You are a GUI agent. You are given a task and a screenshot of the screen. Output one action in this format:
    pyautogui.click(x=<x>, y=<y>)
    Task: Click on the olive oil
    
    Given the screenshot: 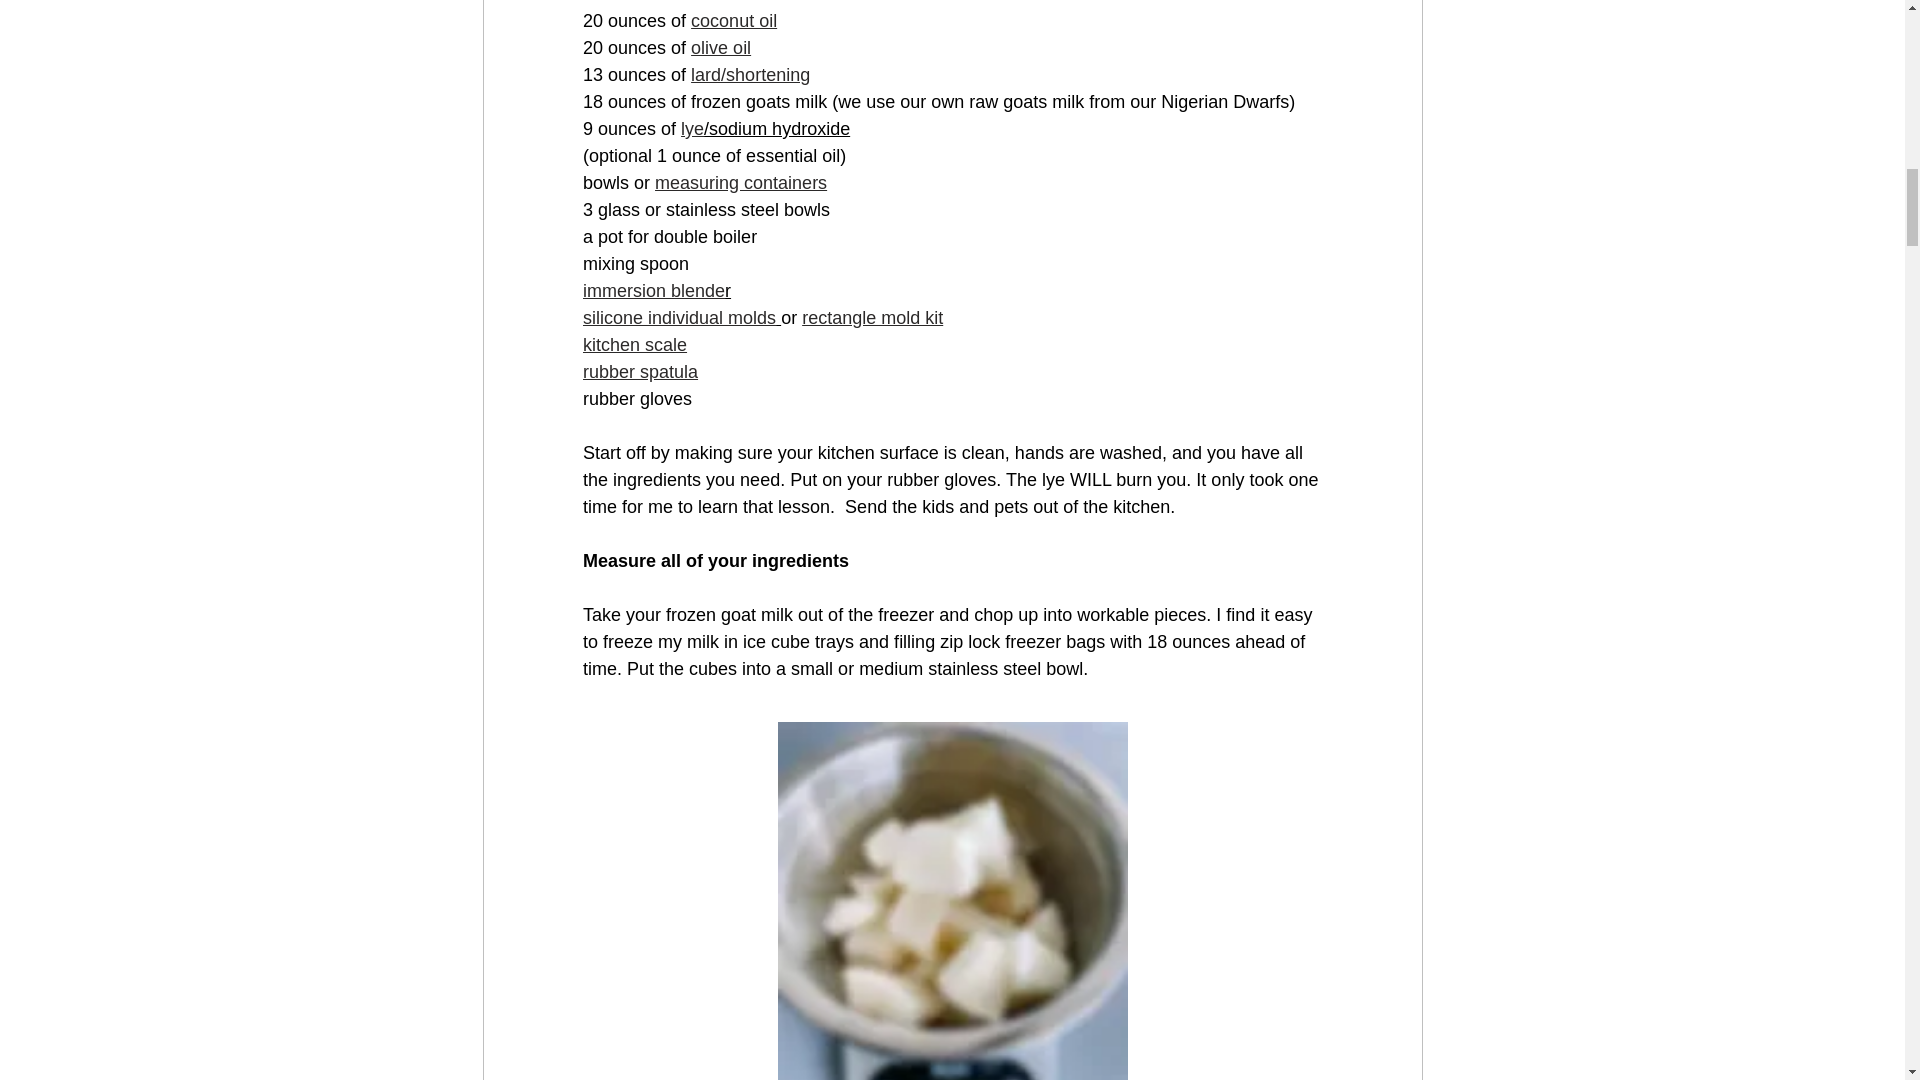 What is the action you would take?
    pyautogui.click(x=720, y=48)
    